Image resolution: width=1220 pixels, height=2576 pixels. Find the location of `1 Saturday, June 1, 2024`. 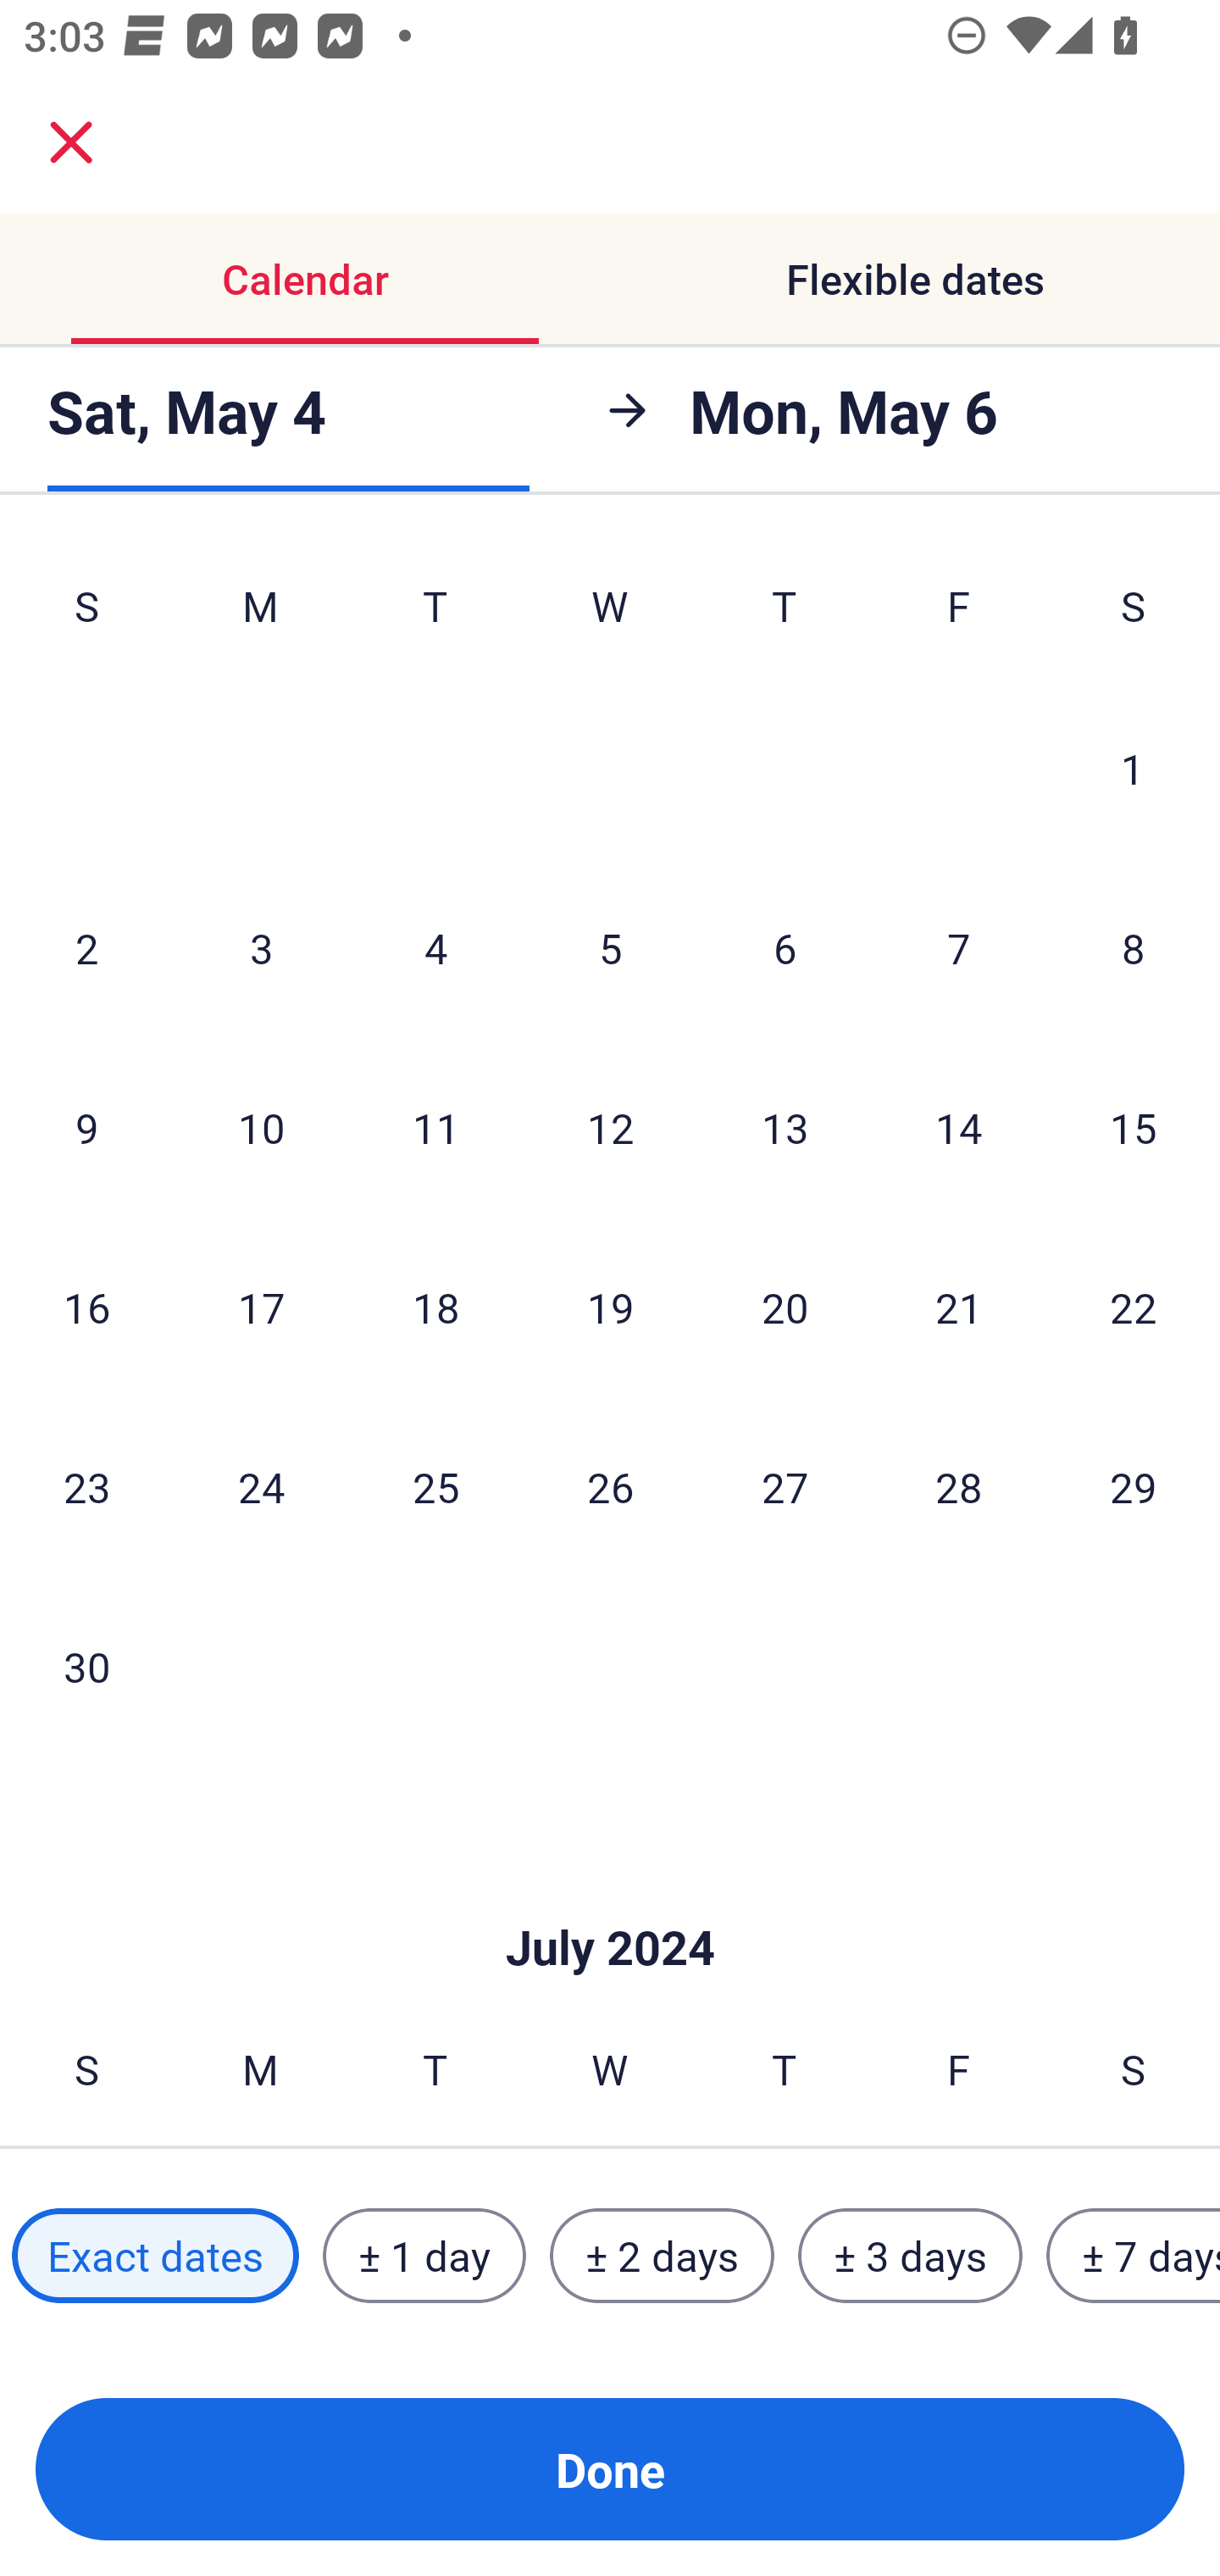

1 Saturday, June 1, 2024 is located at coordinates (1133, 768).